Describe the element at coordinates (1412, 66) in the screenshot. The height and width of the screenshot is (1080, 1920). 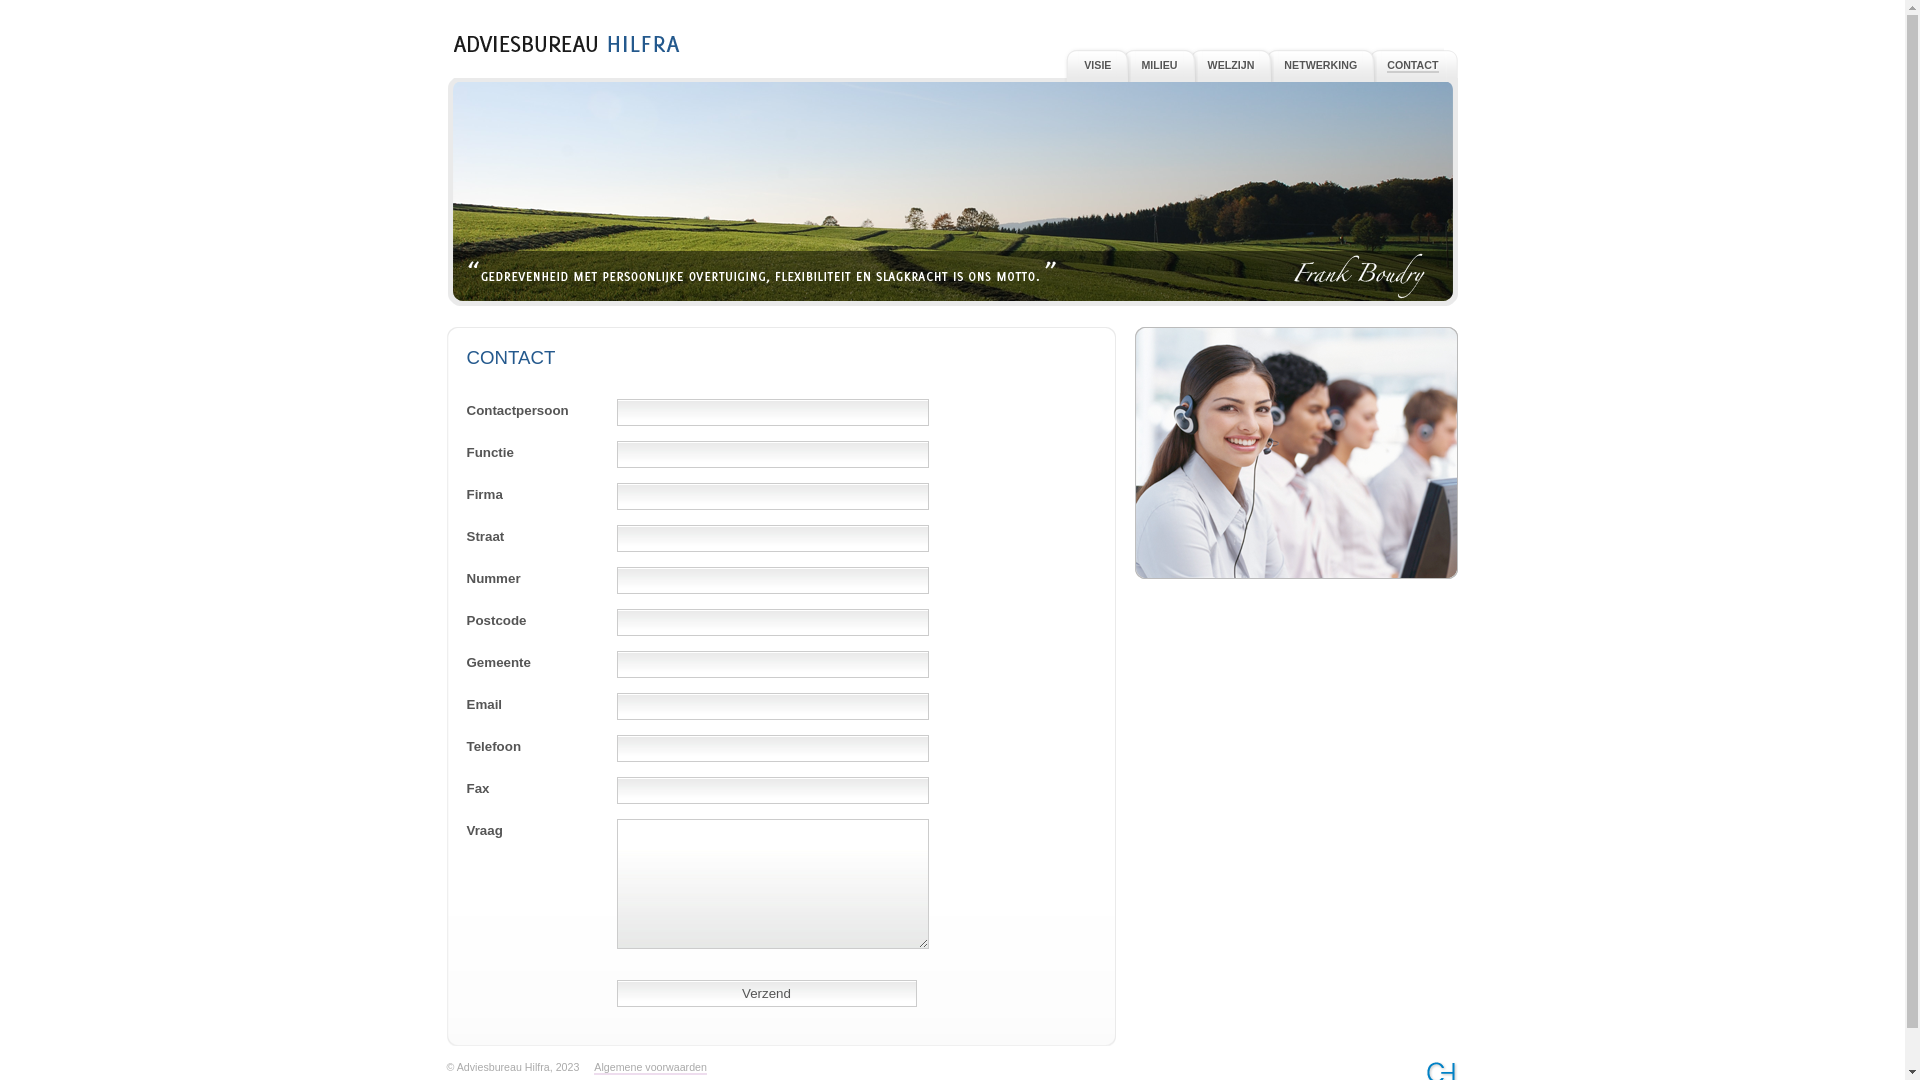
I see `CONTACT` at that location.